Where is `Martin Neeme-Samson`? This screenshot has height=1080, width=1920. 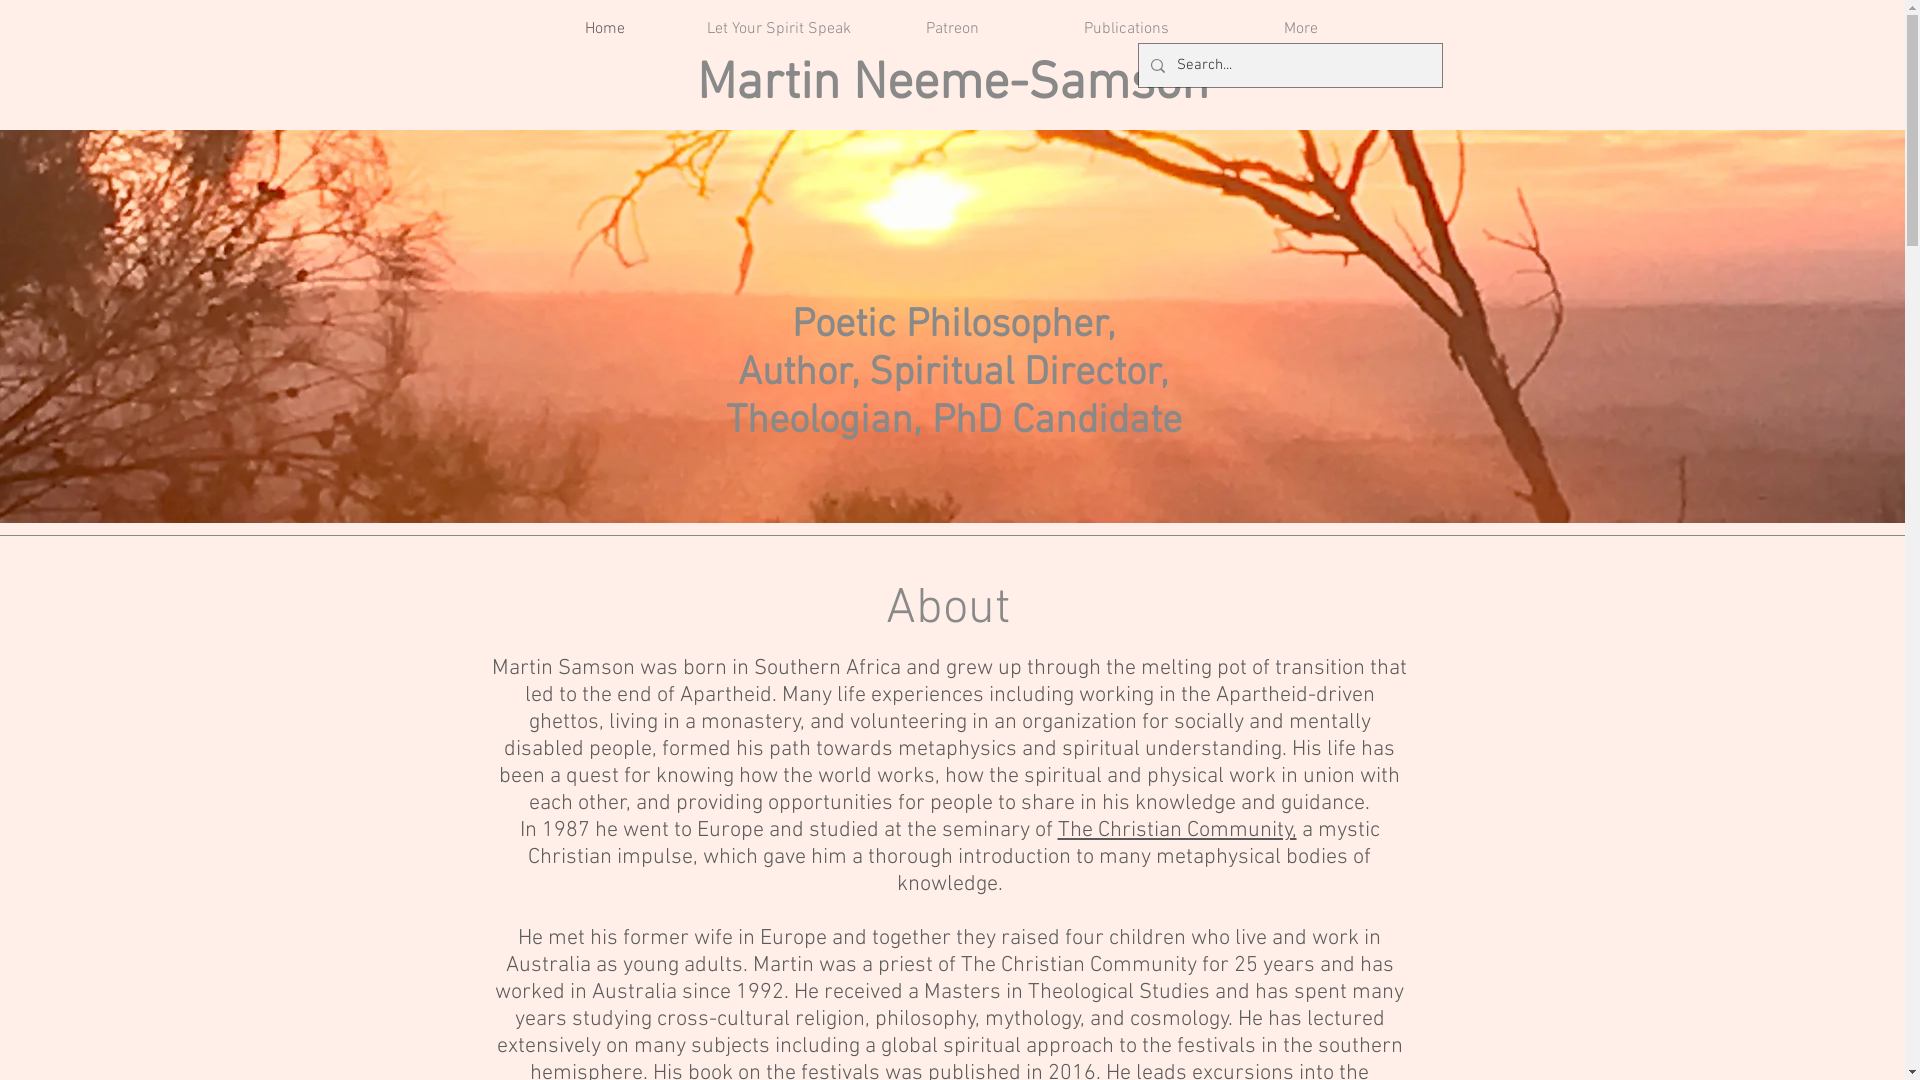 Martin Neeme-Samson is located at coordinates (952, 85).